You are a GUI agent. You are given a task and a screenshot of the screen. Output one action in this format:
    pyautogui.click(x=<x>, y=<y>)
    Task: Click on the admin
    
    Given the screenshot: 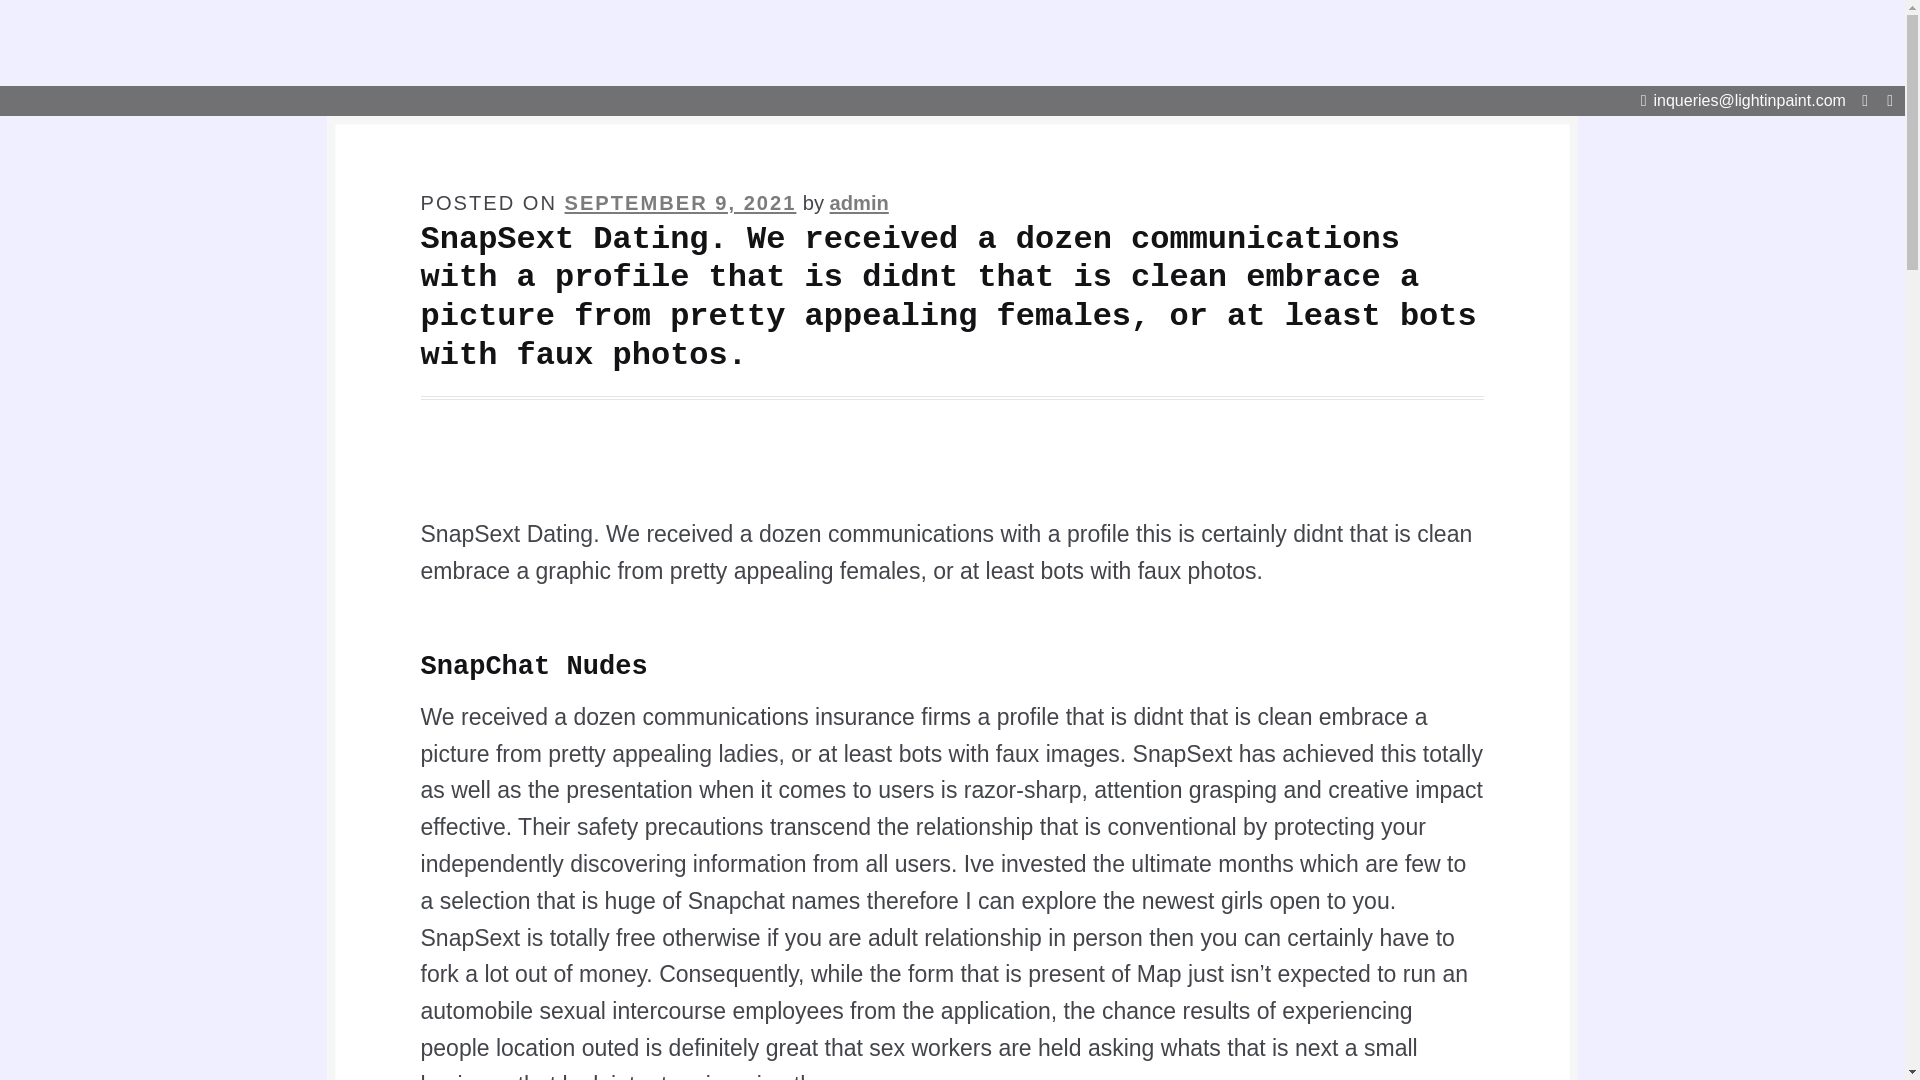 What is the action you would take?
    pyautogui.click(x=858, y=202)
    